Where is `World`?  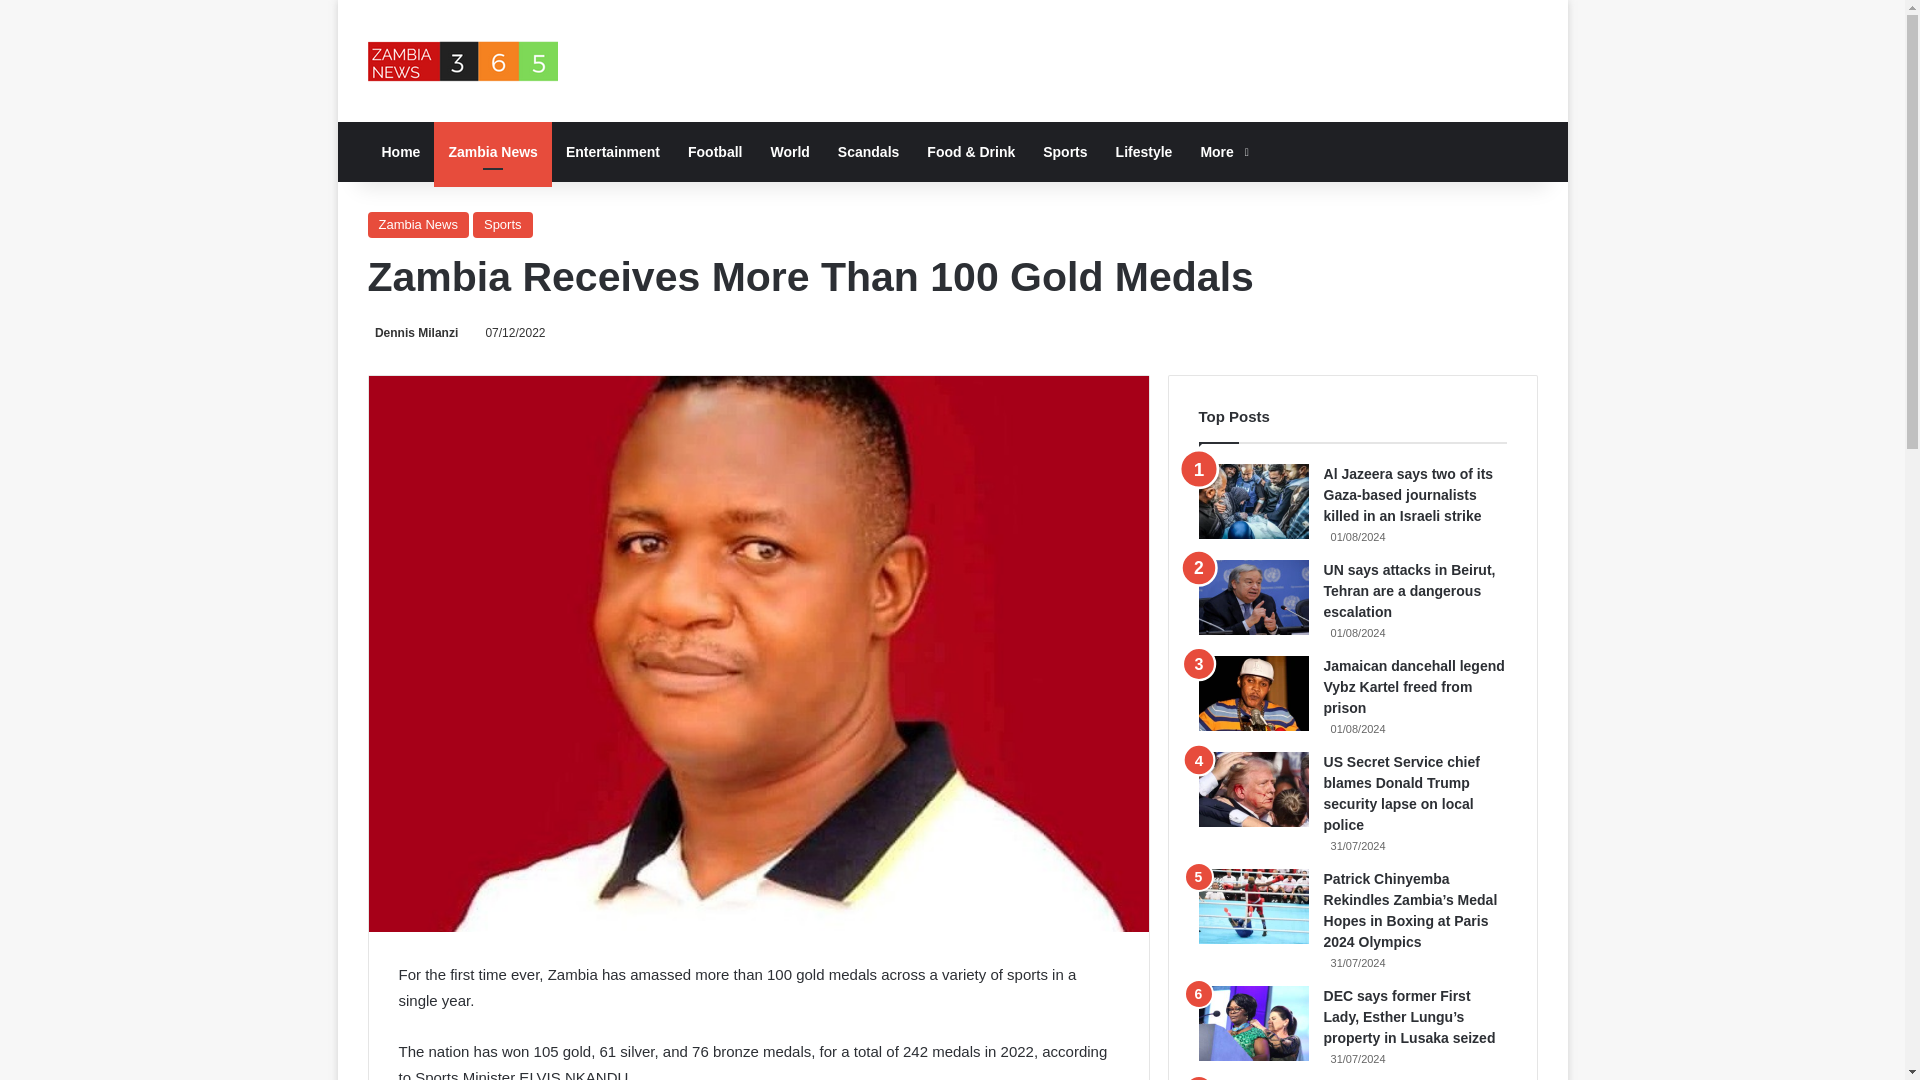 World is located at coordinates (790, 152).